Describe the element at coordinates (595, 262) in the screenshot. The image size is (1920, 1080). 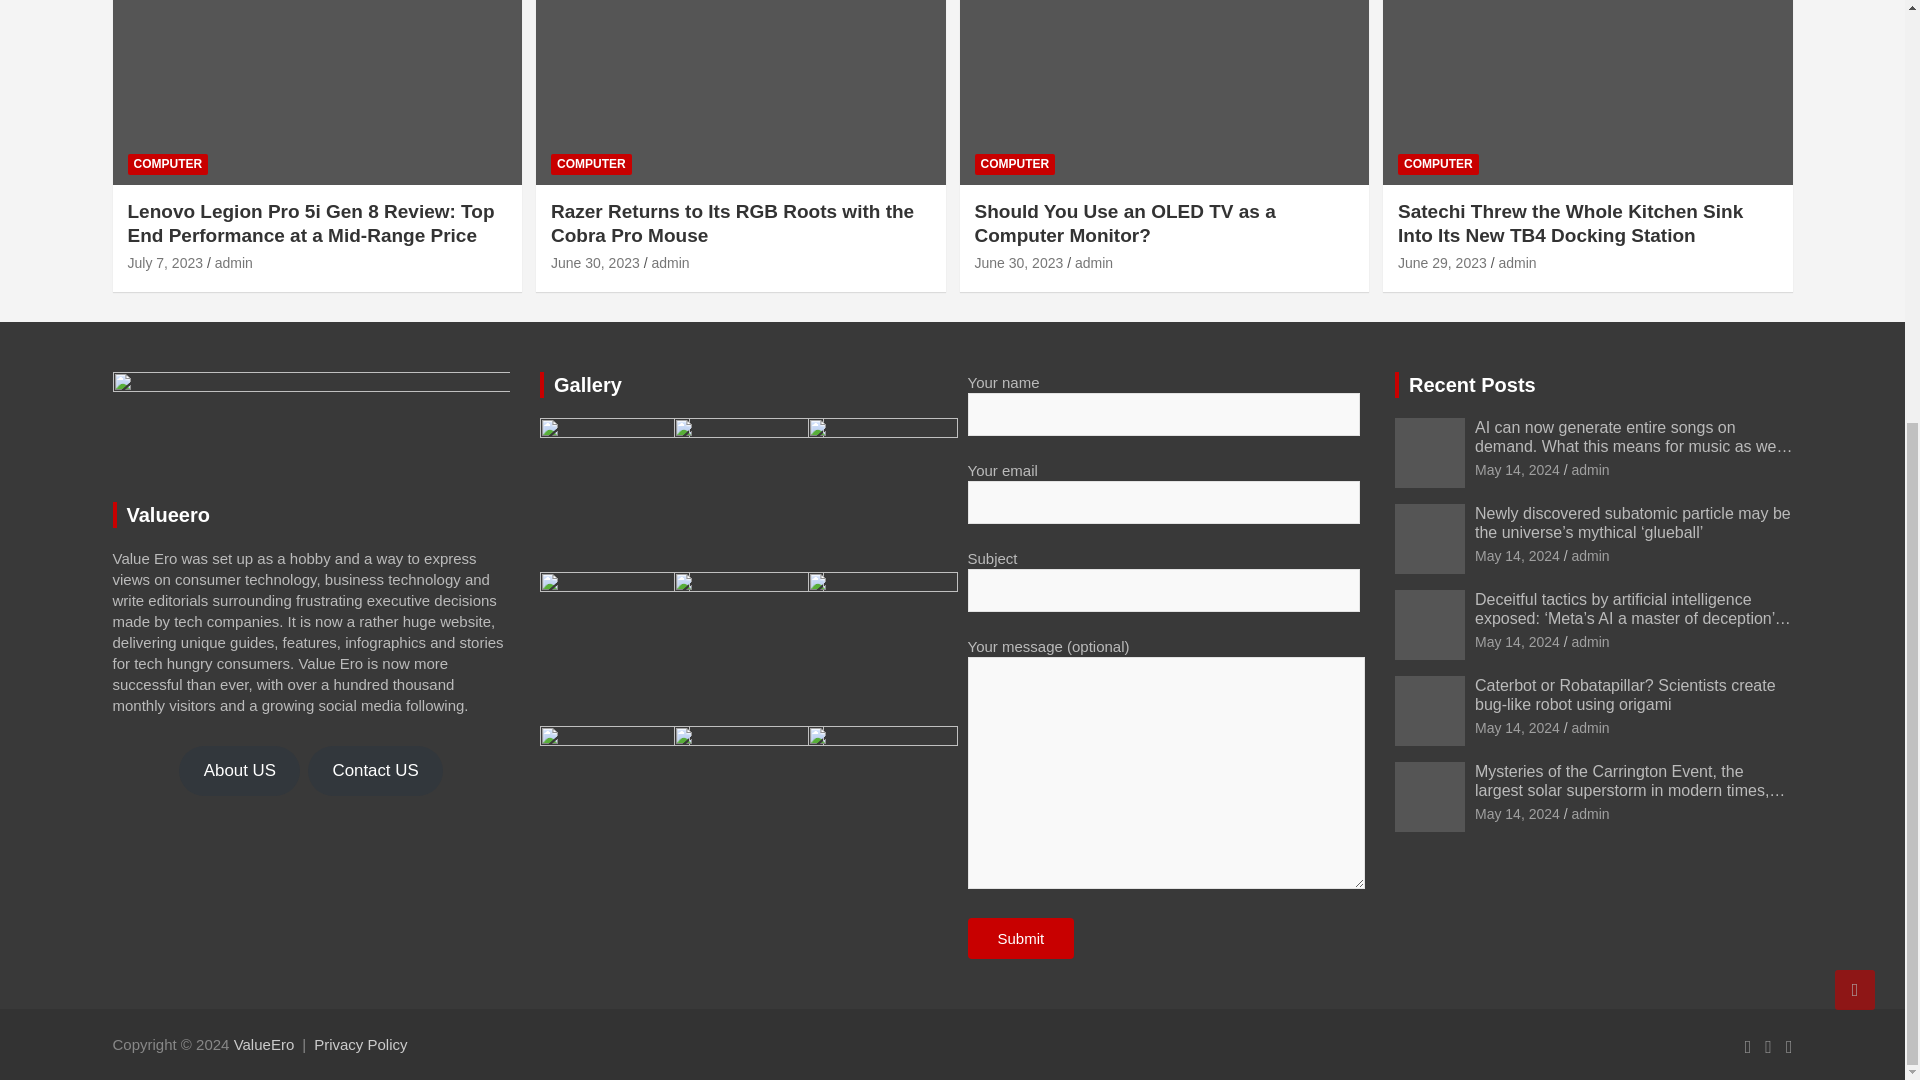
I see `Razer Returns to Its RGB Roots with the Cobra Pro Mouse` at that location.